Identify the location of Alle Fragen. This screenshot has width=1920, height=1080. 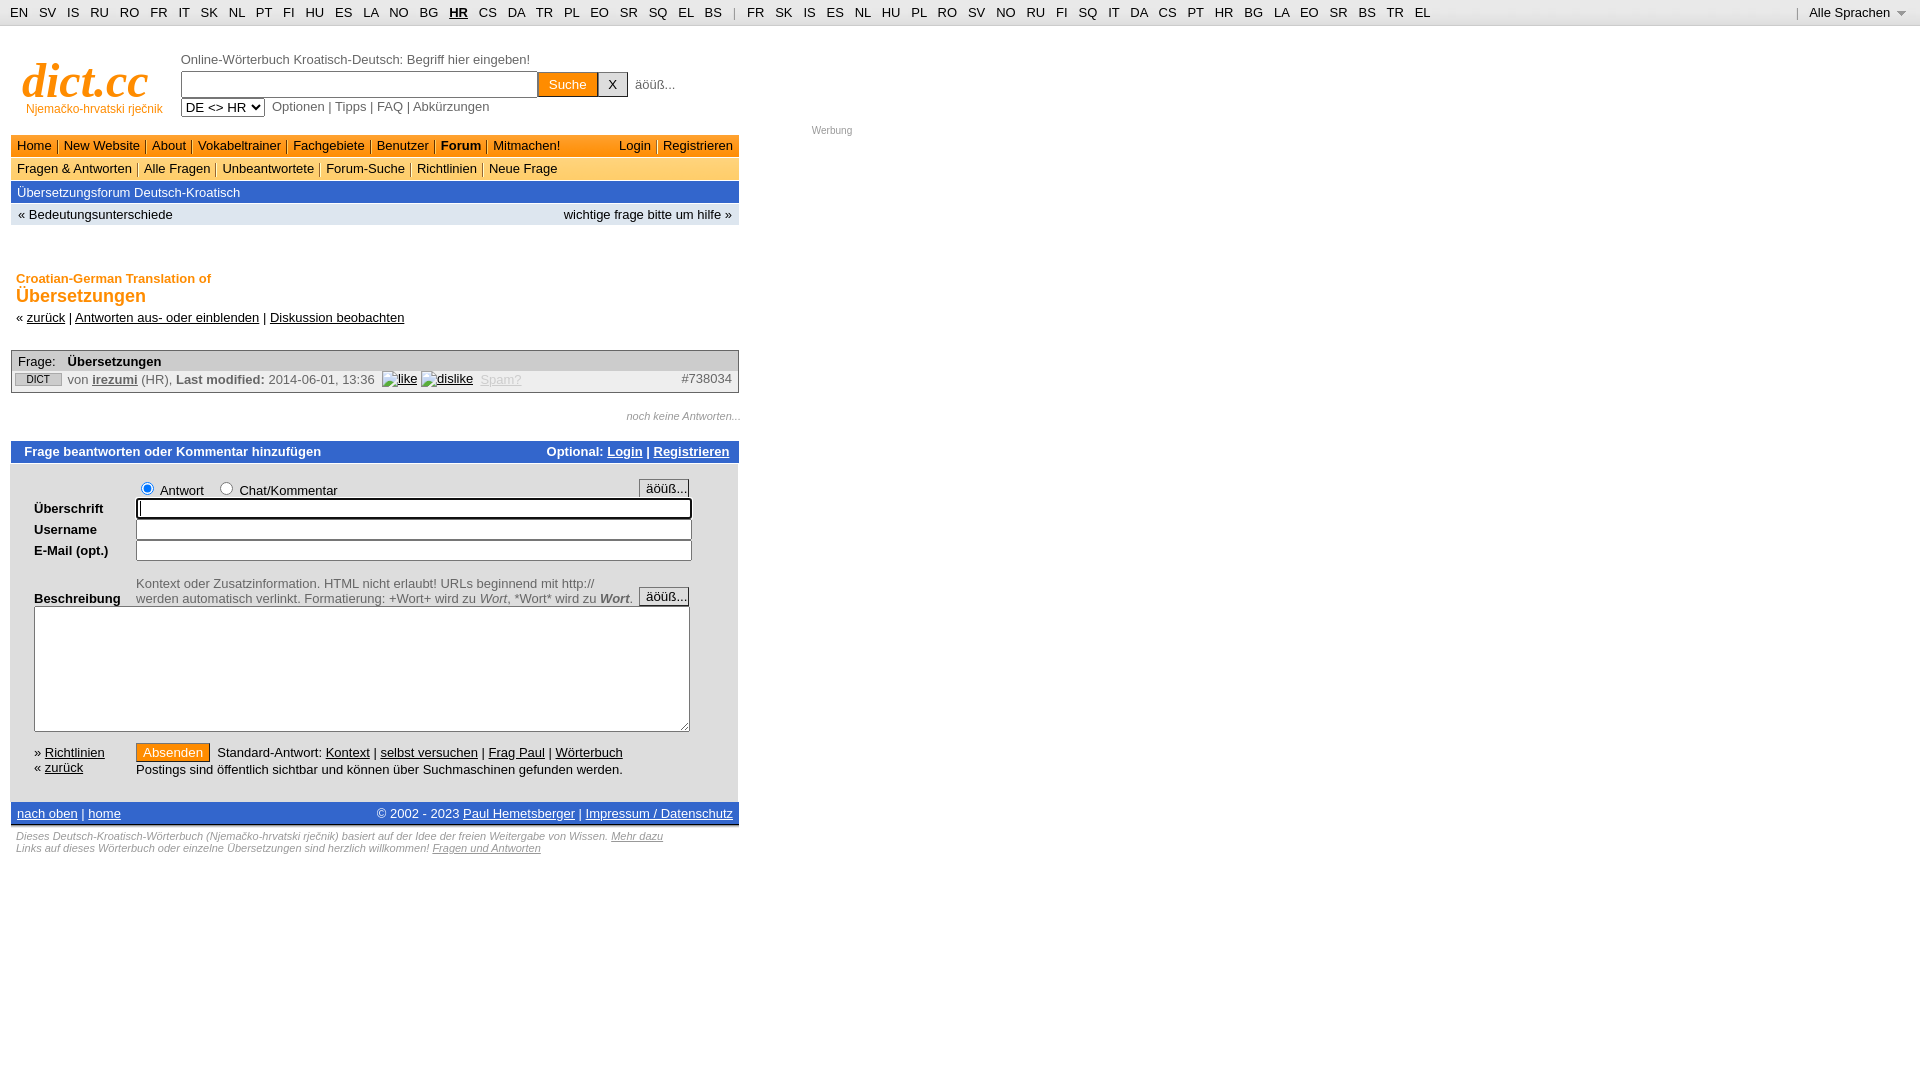
(177, 168).